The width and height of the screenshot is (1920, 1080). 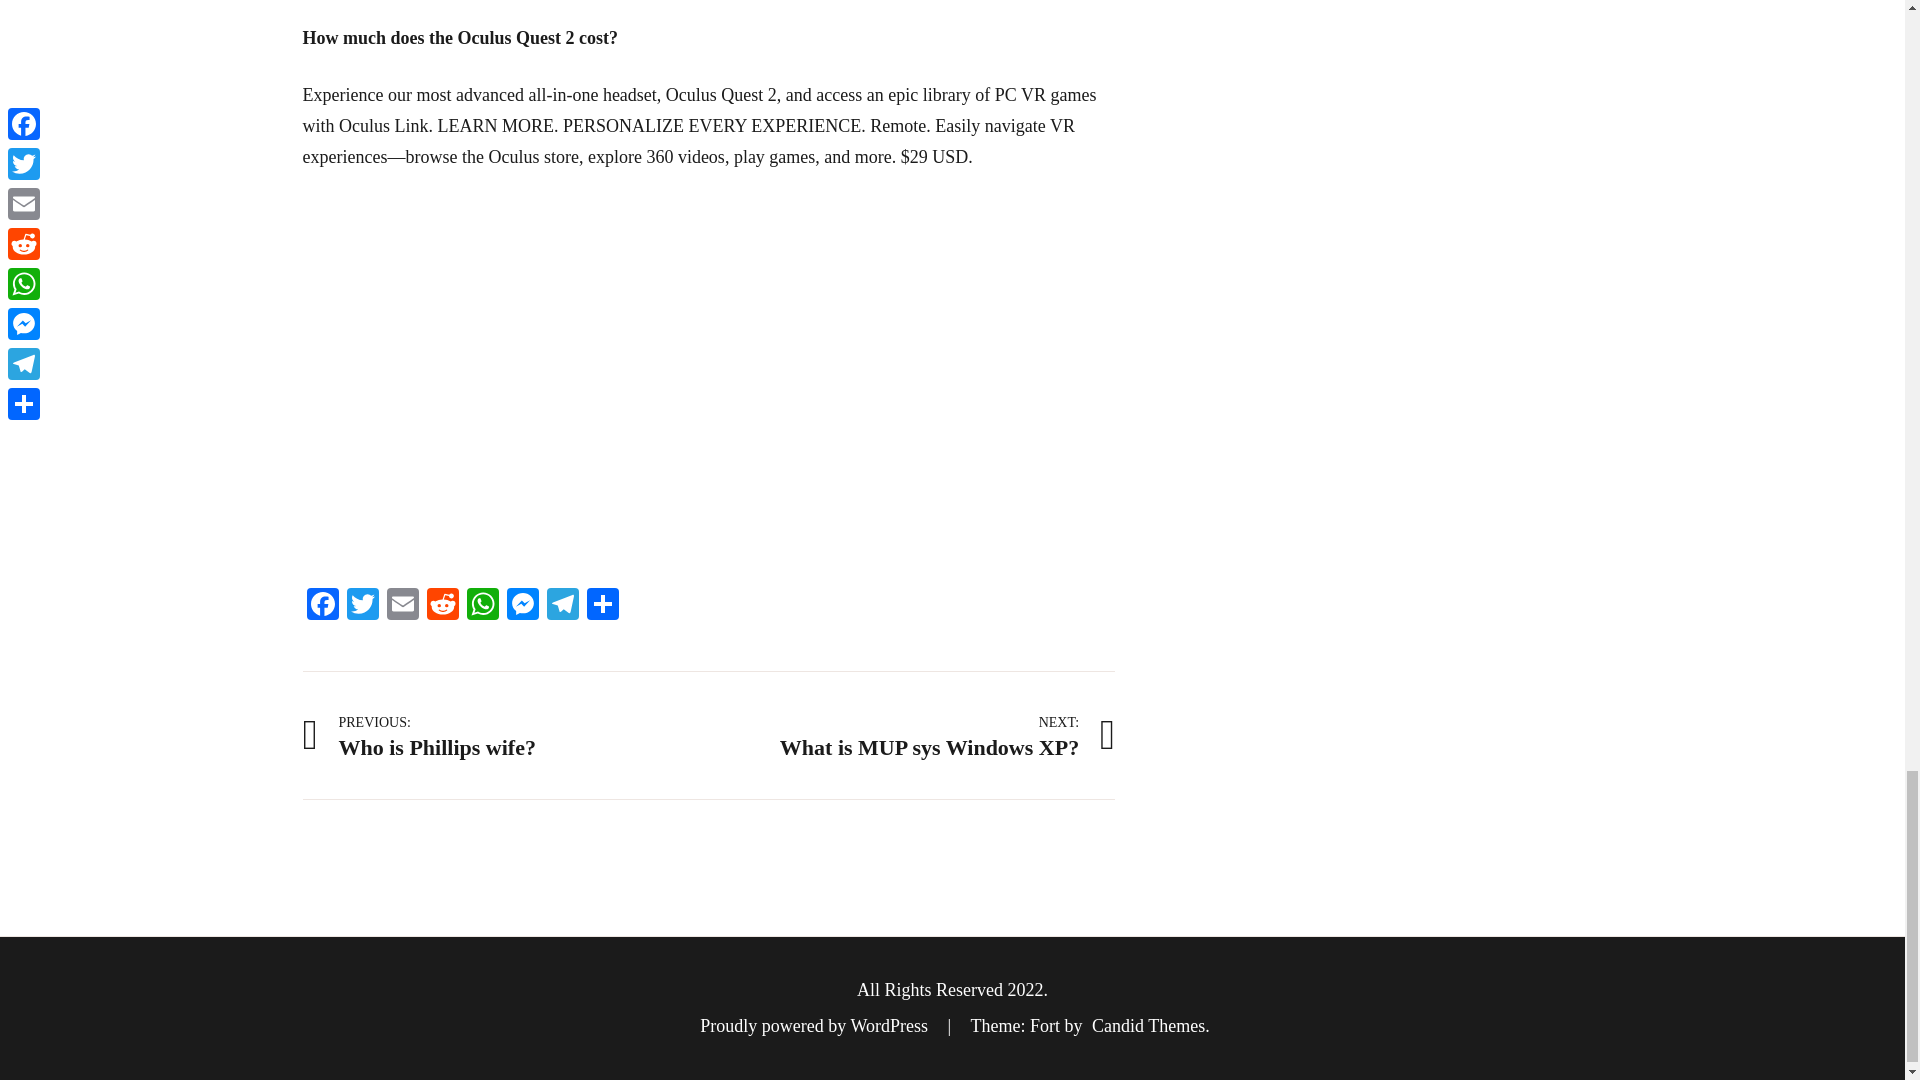 I want to click on Telegram, so click(x=561, y=606).